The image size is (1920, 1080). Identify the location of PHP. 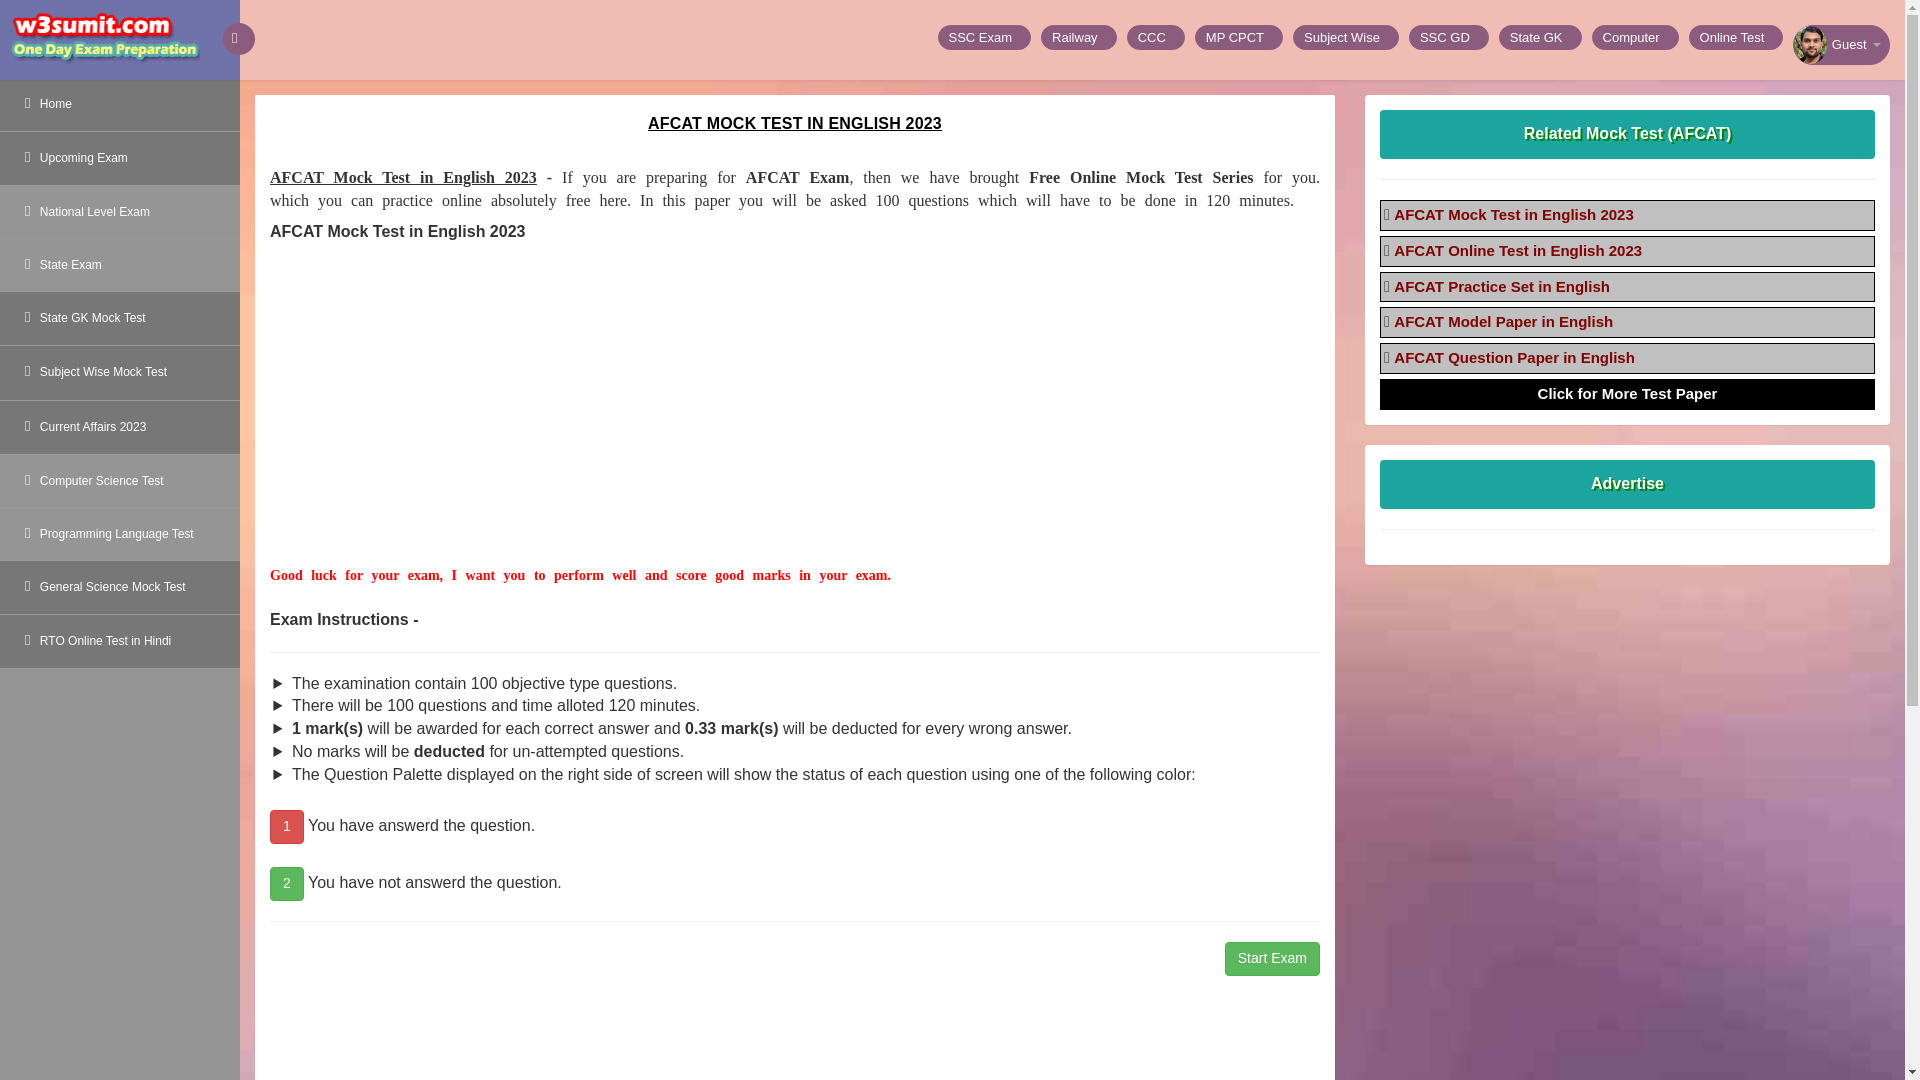
(985, 36).